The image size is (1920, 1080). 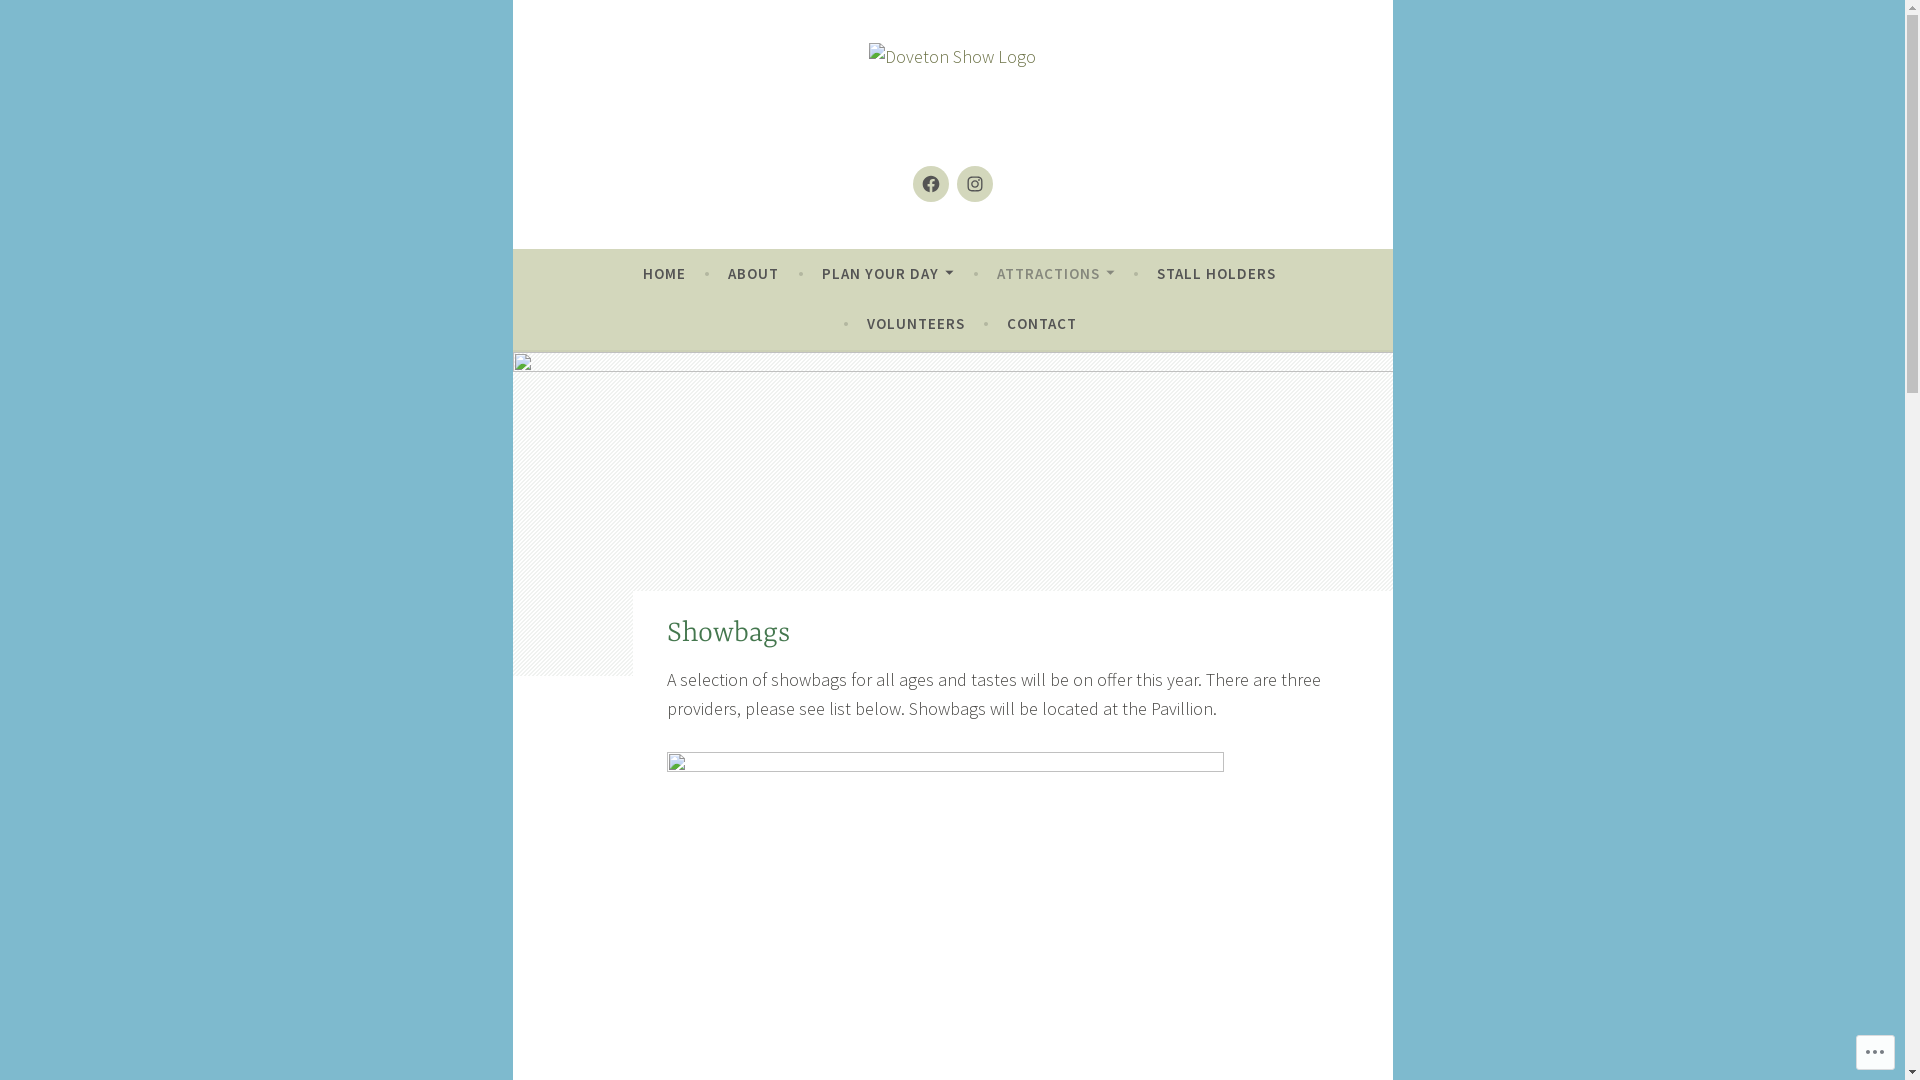 I want to click on Facebook Doveton Show, so click(x=930, y=184).